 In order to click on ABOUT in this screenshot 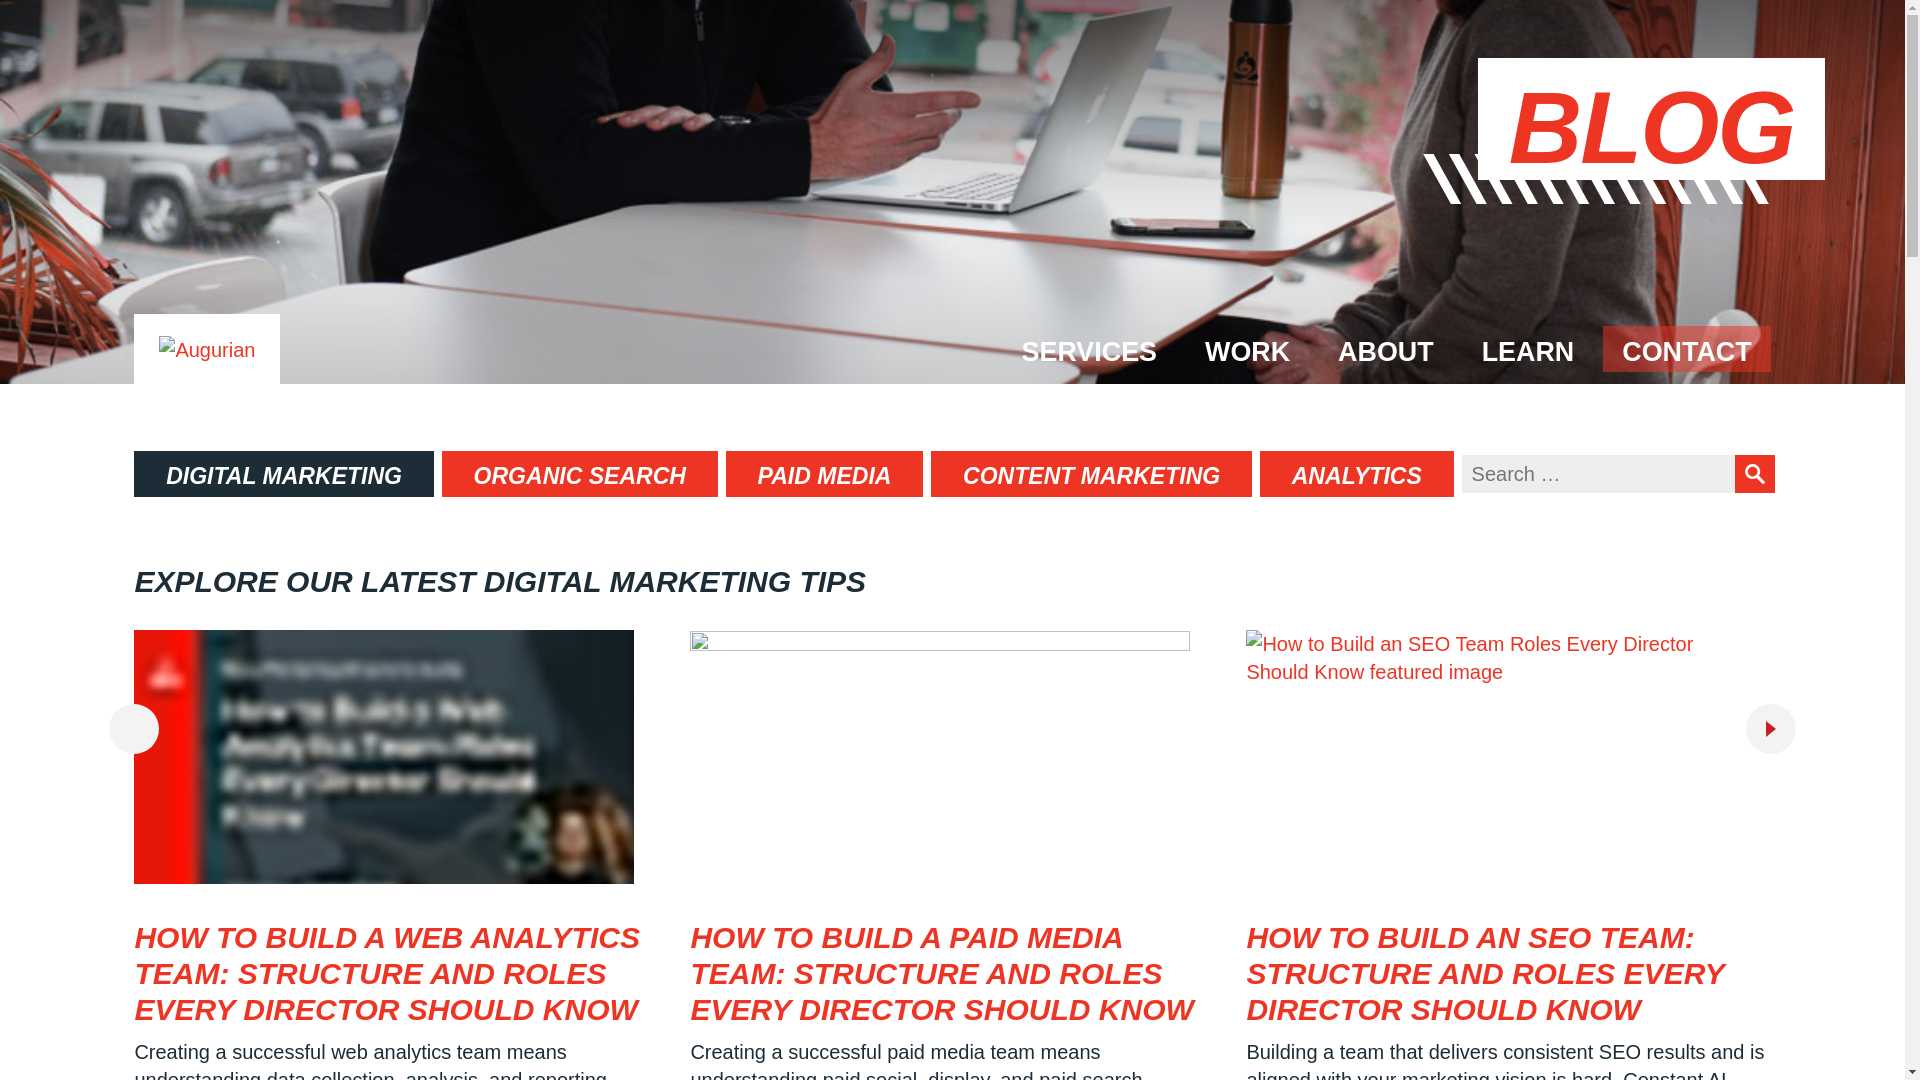, I will do `click(1386, 348)`.